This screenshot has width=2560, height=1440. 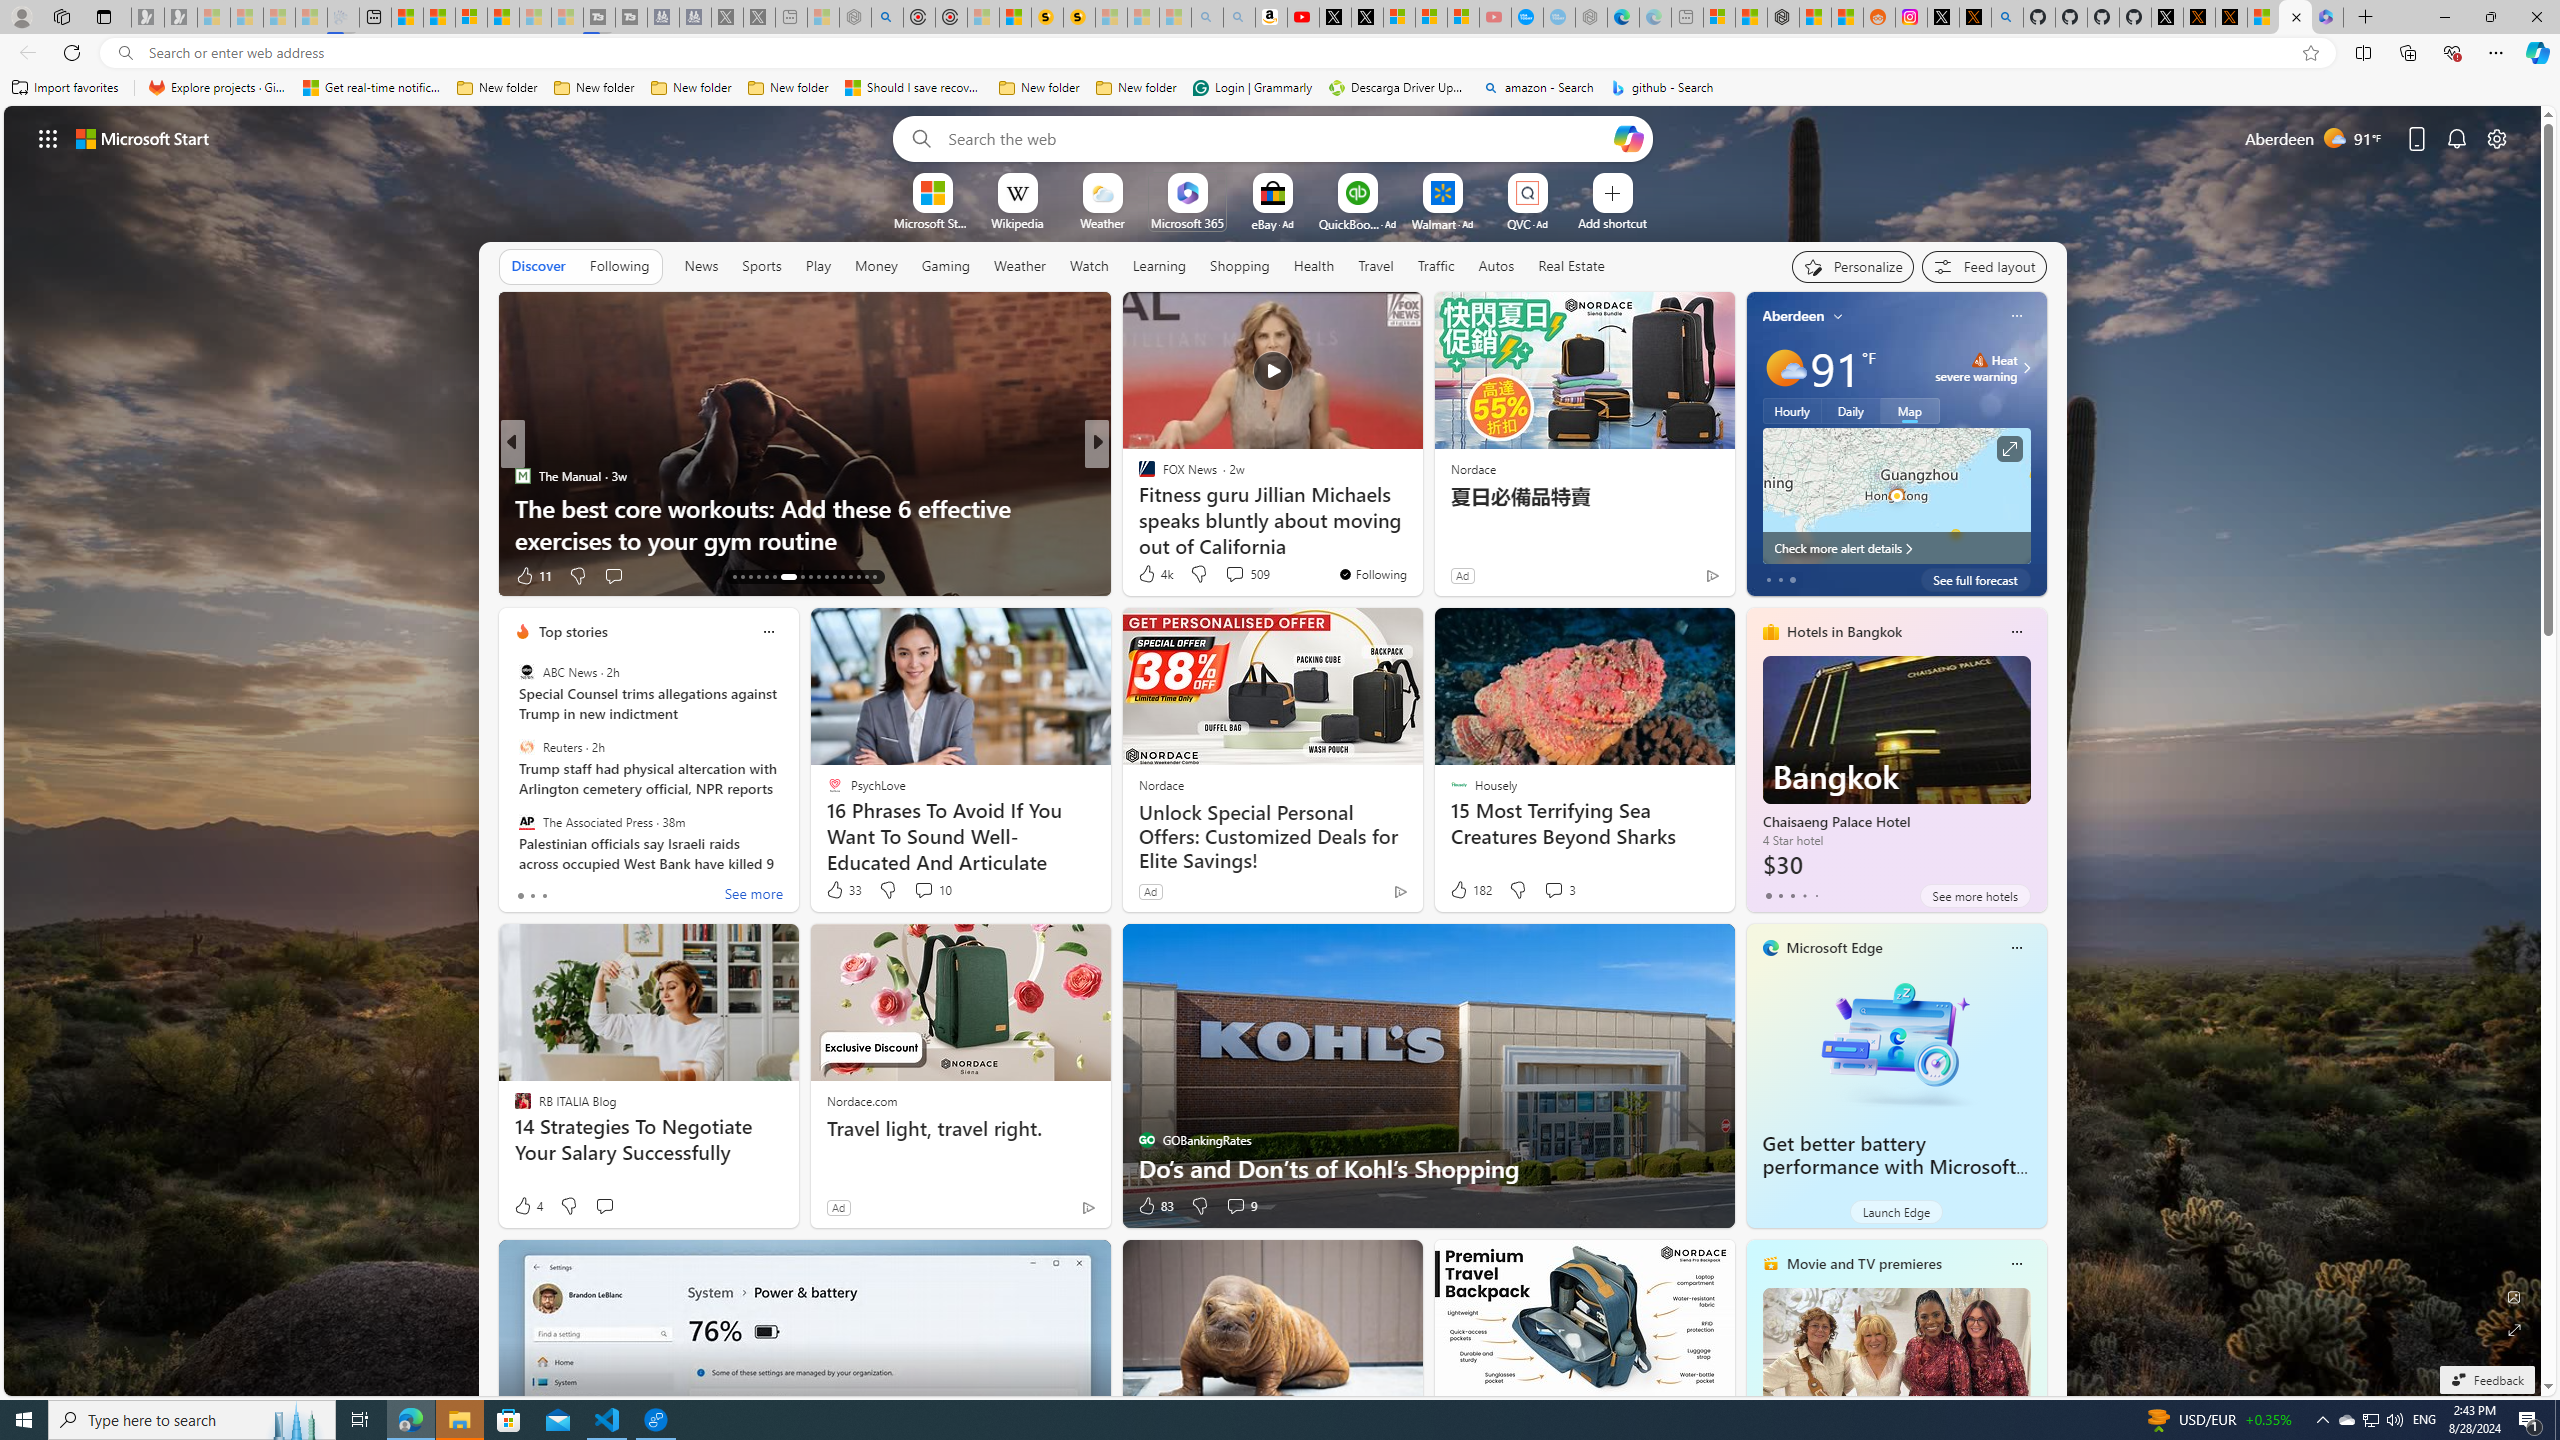 What do you see at coordinates (862, 1100) in the screenshot?
I see `Nordace.com` at bounding box center [862, 1100].